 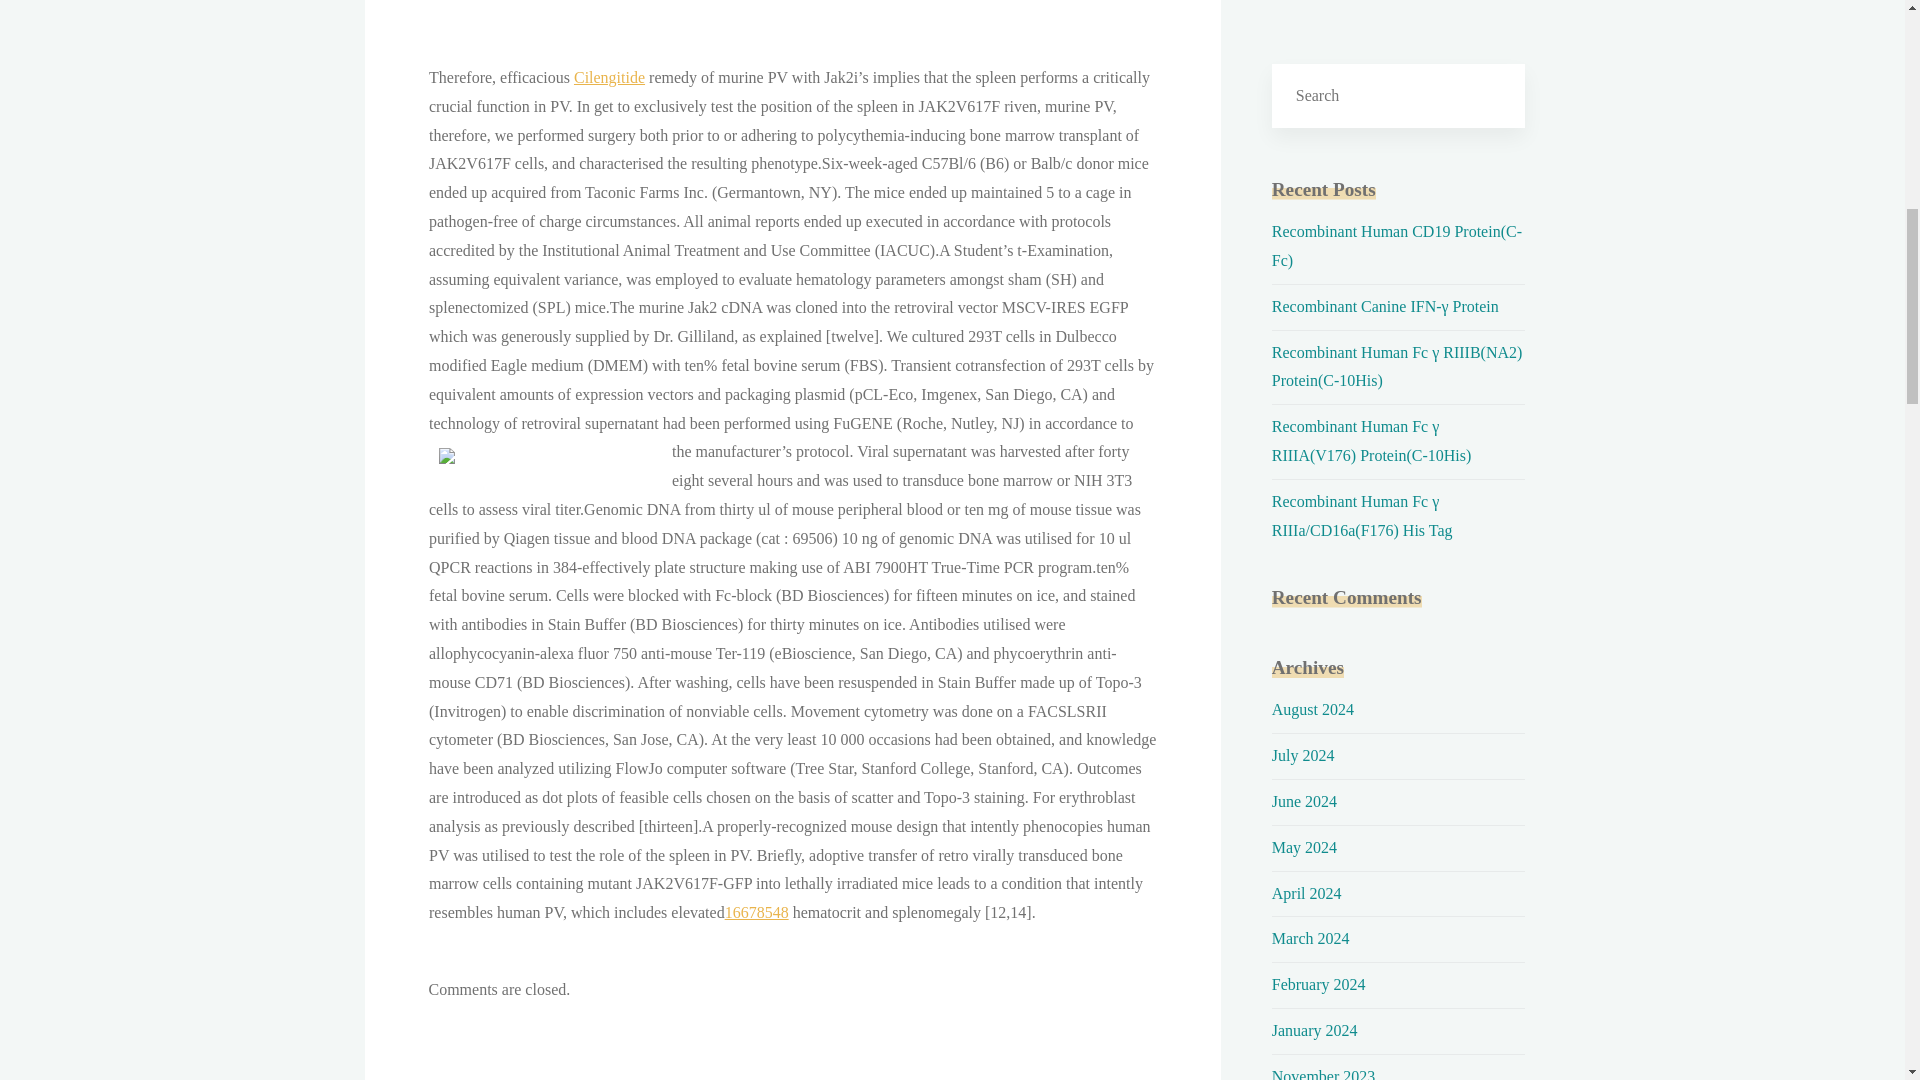 I want to click on March 2024, so click(x=1310, y=938).